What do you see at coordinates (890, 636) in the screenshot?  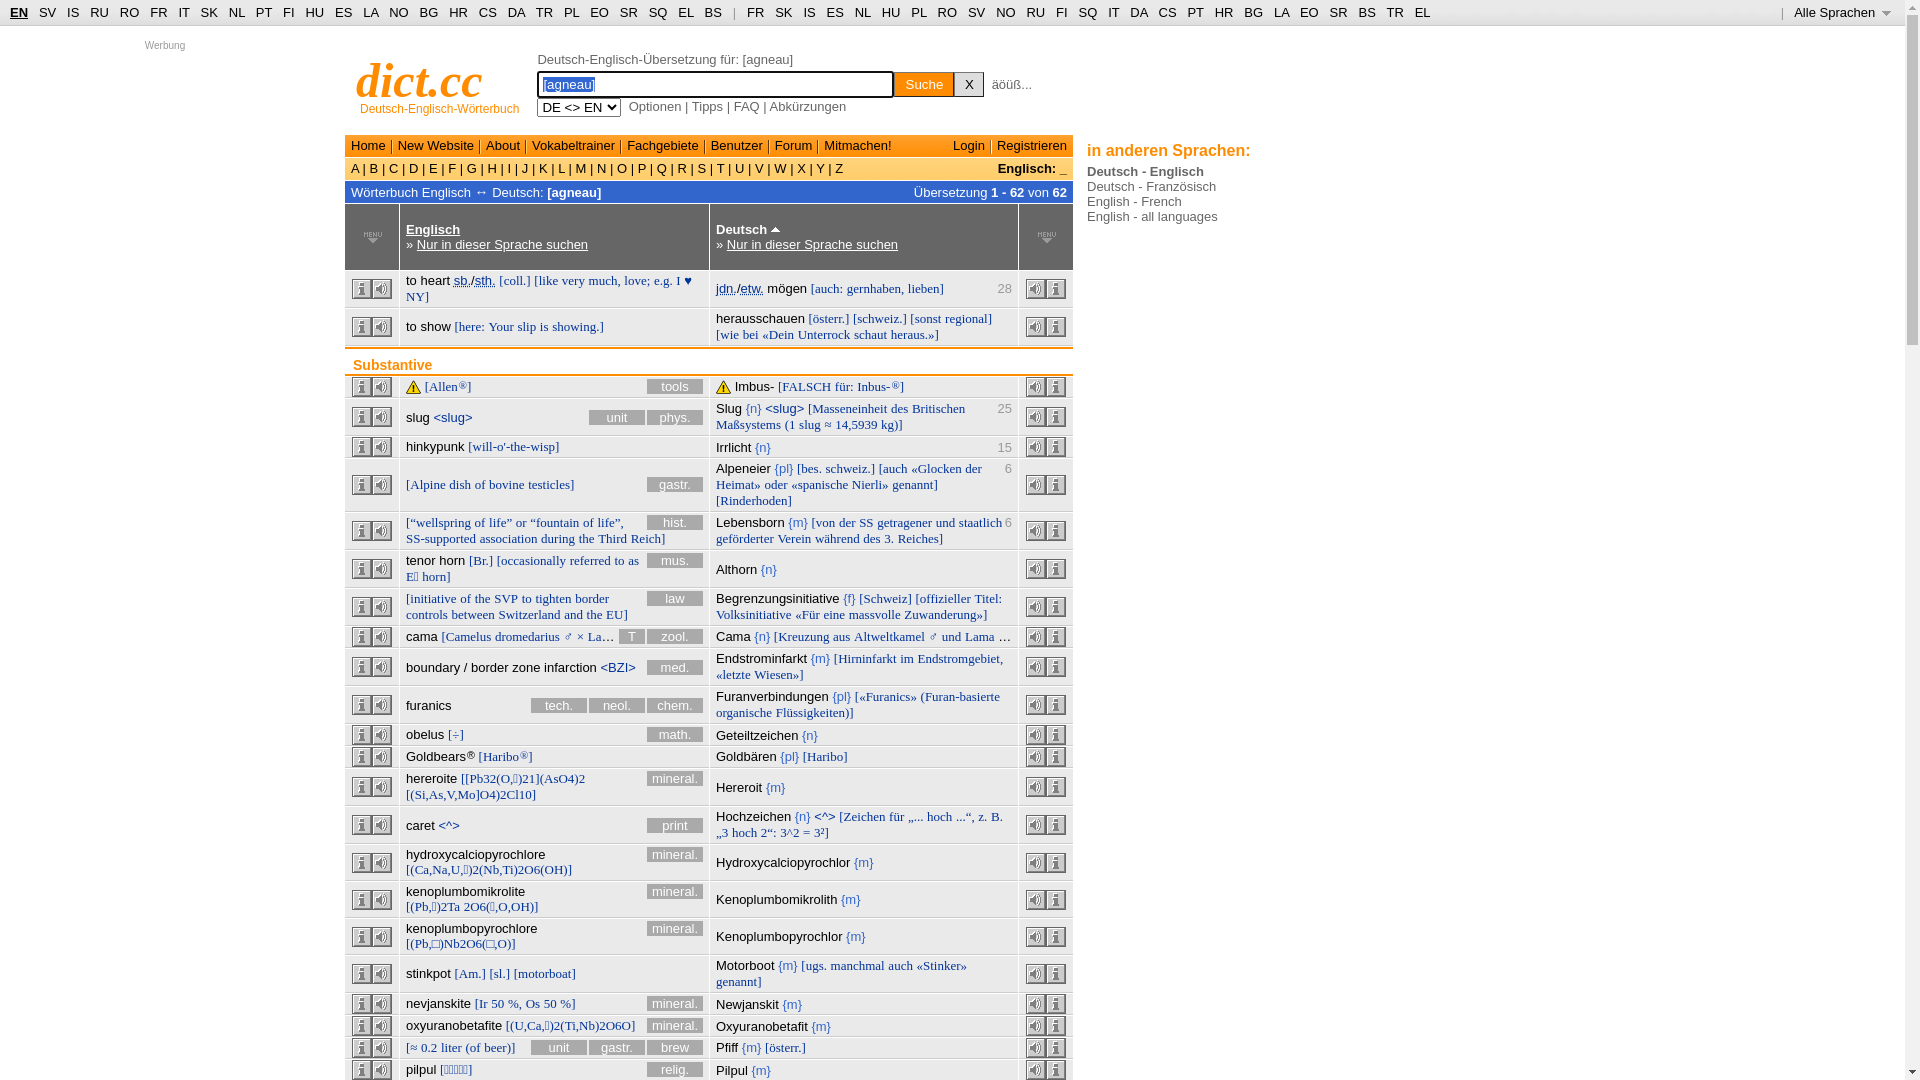 I see `Altweltkamel` at bounding box center [890, 636].